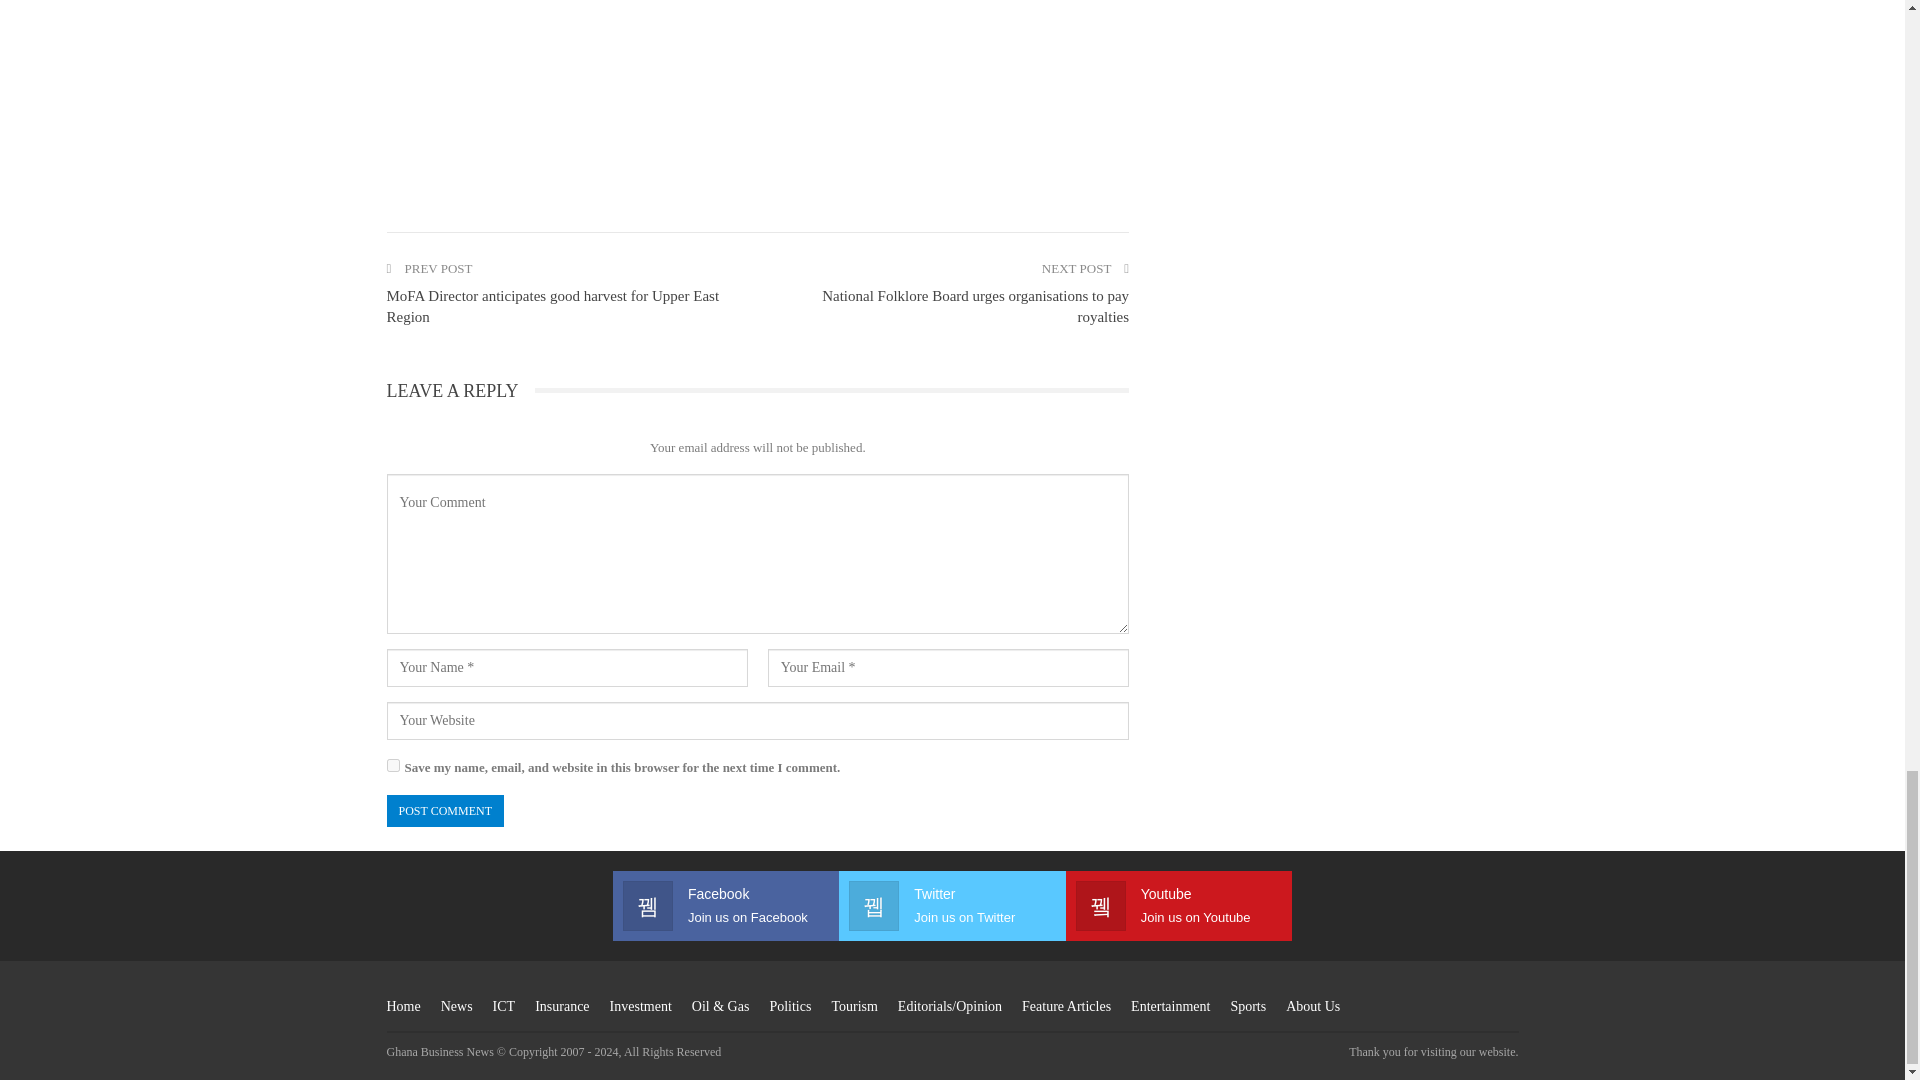 This screenshot has width=1920, height=1080. What do you see at coordinates (444, 811) in the screenshot?
I see `Post Comment` at bounding box center [444, 811].